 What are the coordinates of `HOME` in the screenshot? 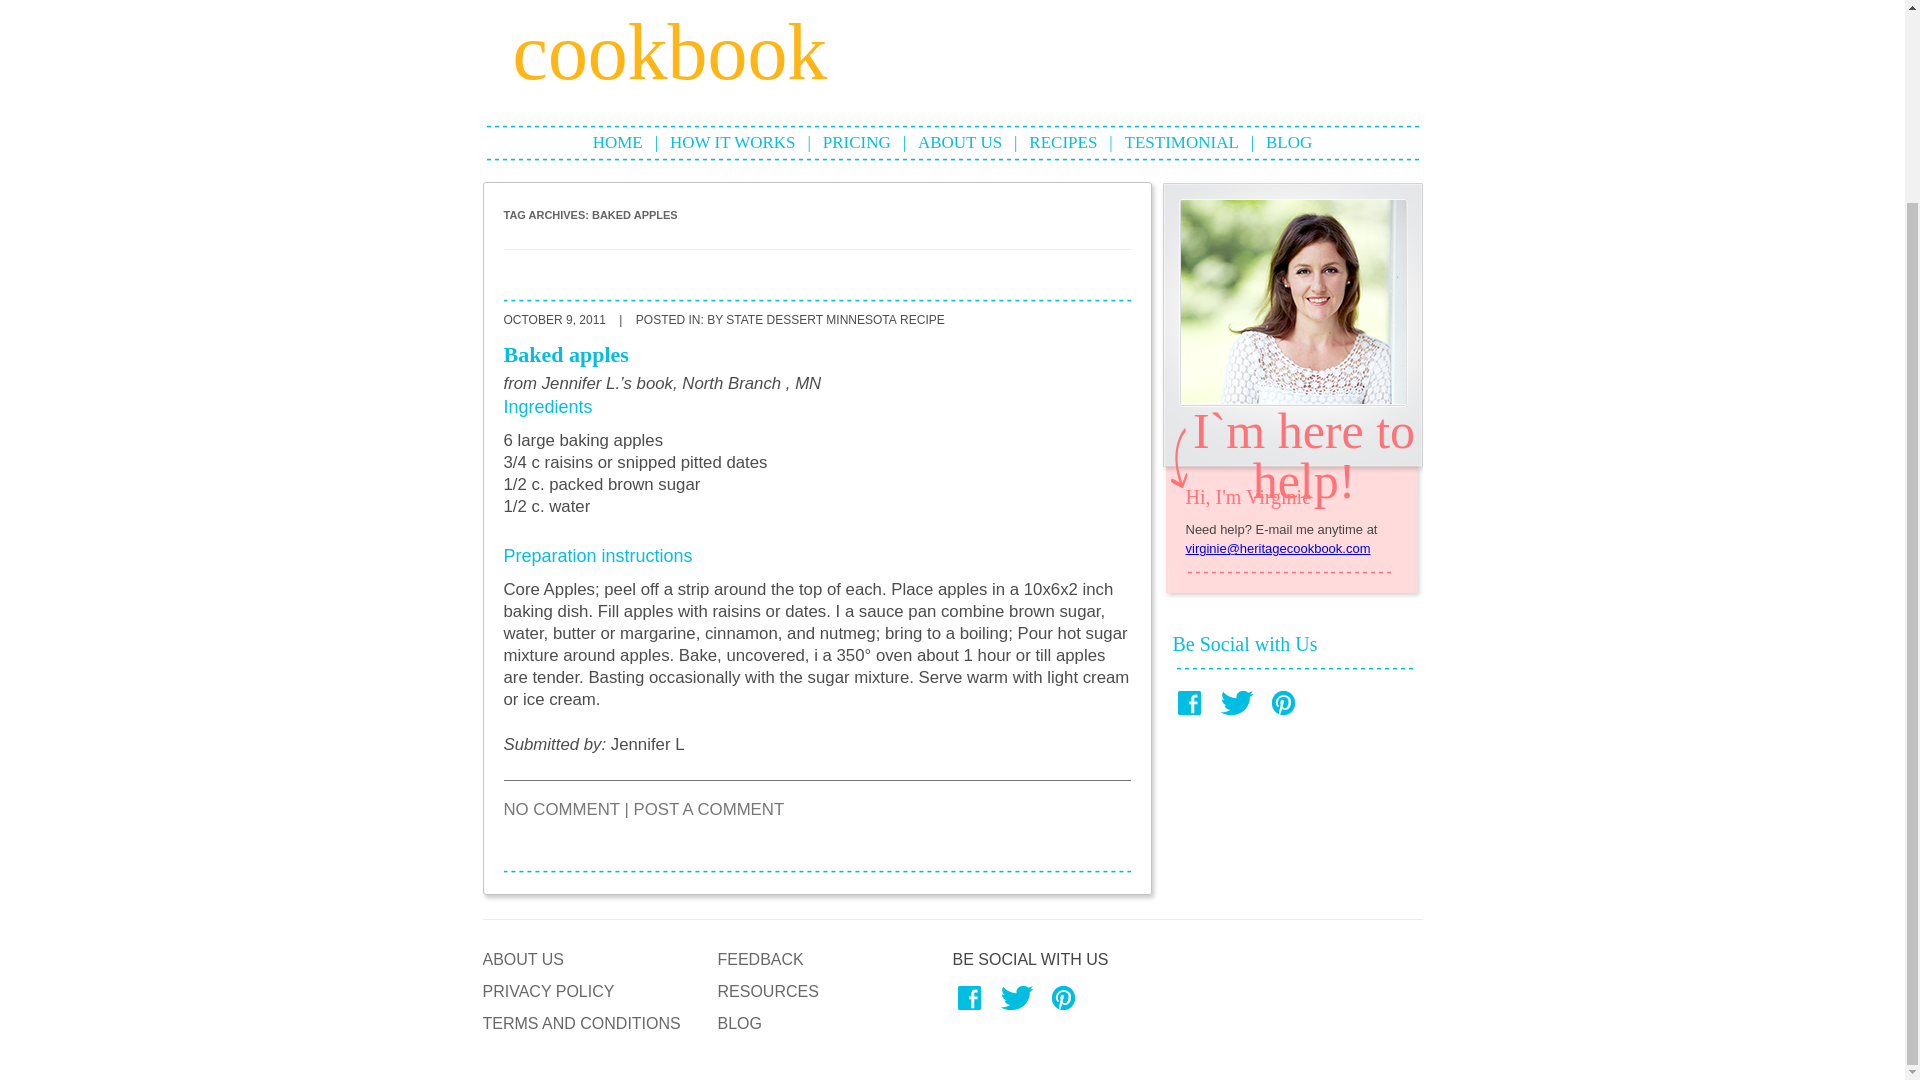 It's located at (618, 142).